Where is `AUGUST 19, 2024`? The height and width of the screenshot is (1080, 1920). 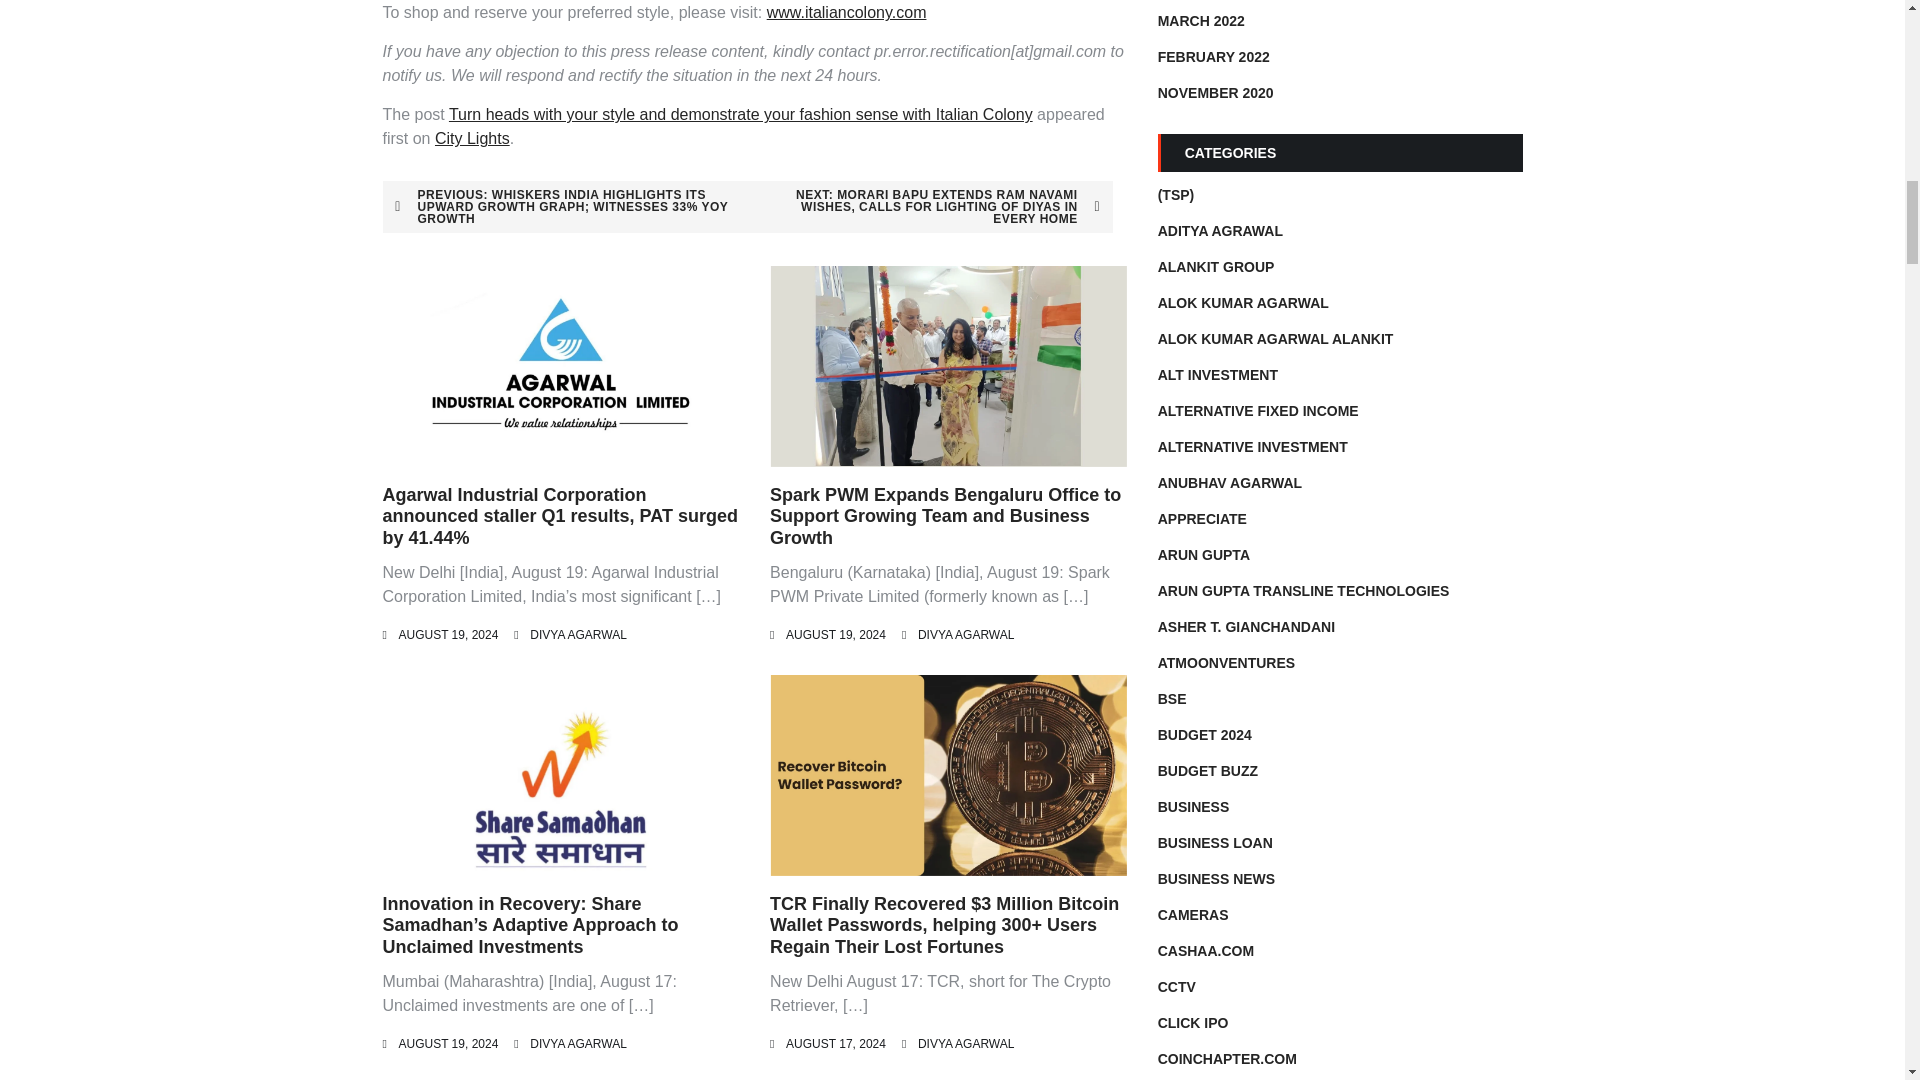
AUGUST 19, 2024 is located at coordinates (447, 634).